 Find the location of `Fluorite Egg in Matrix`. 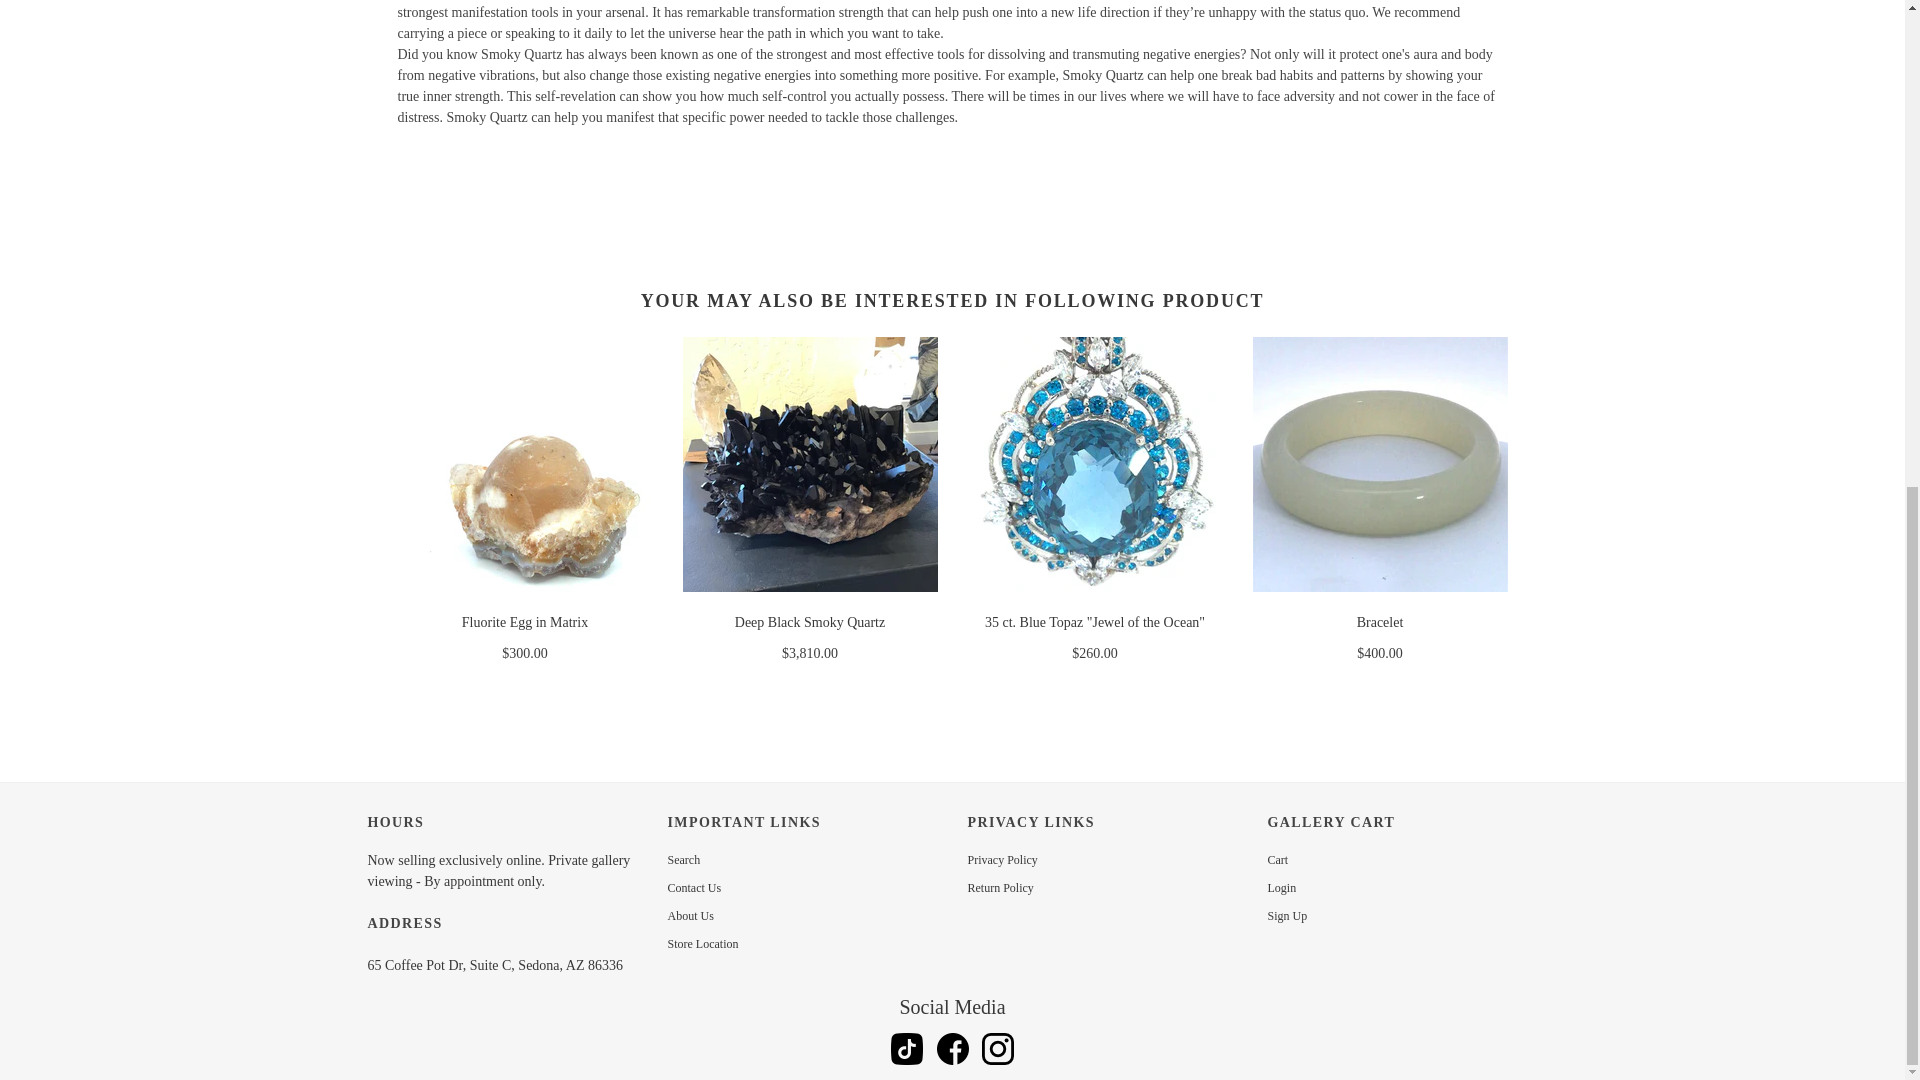

Fluorite Egg in Matrix is located at coordinates (524, 622).